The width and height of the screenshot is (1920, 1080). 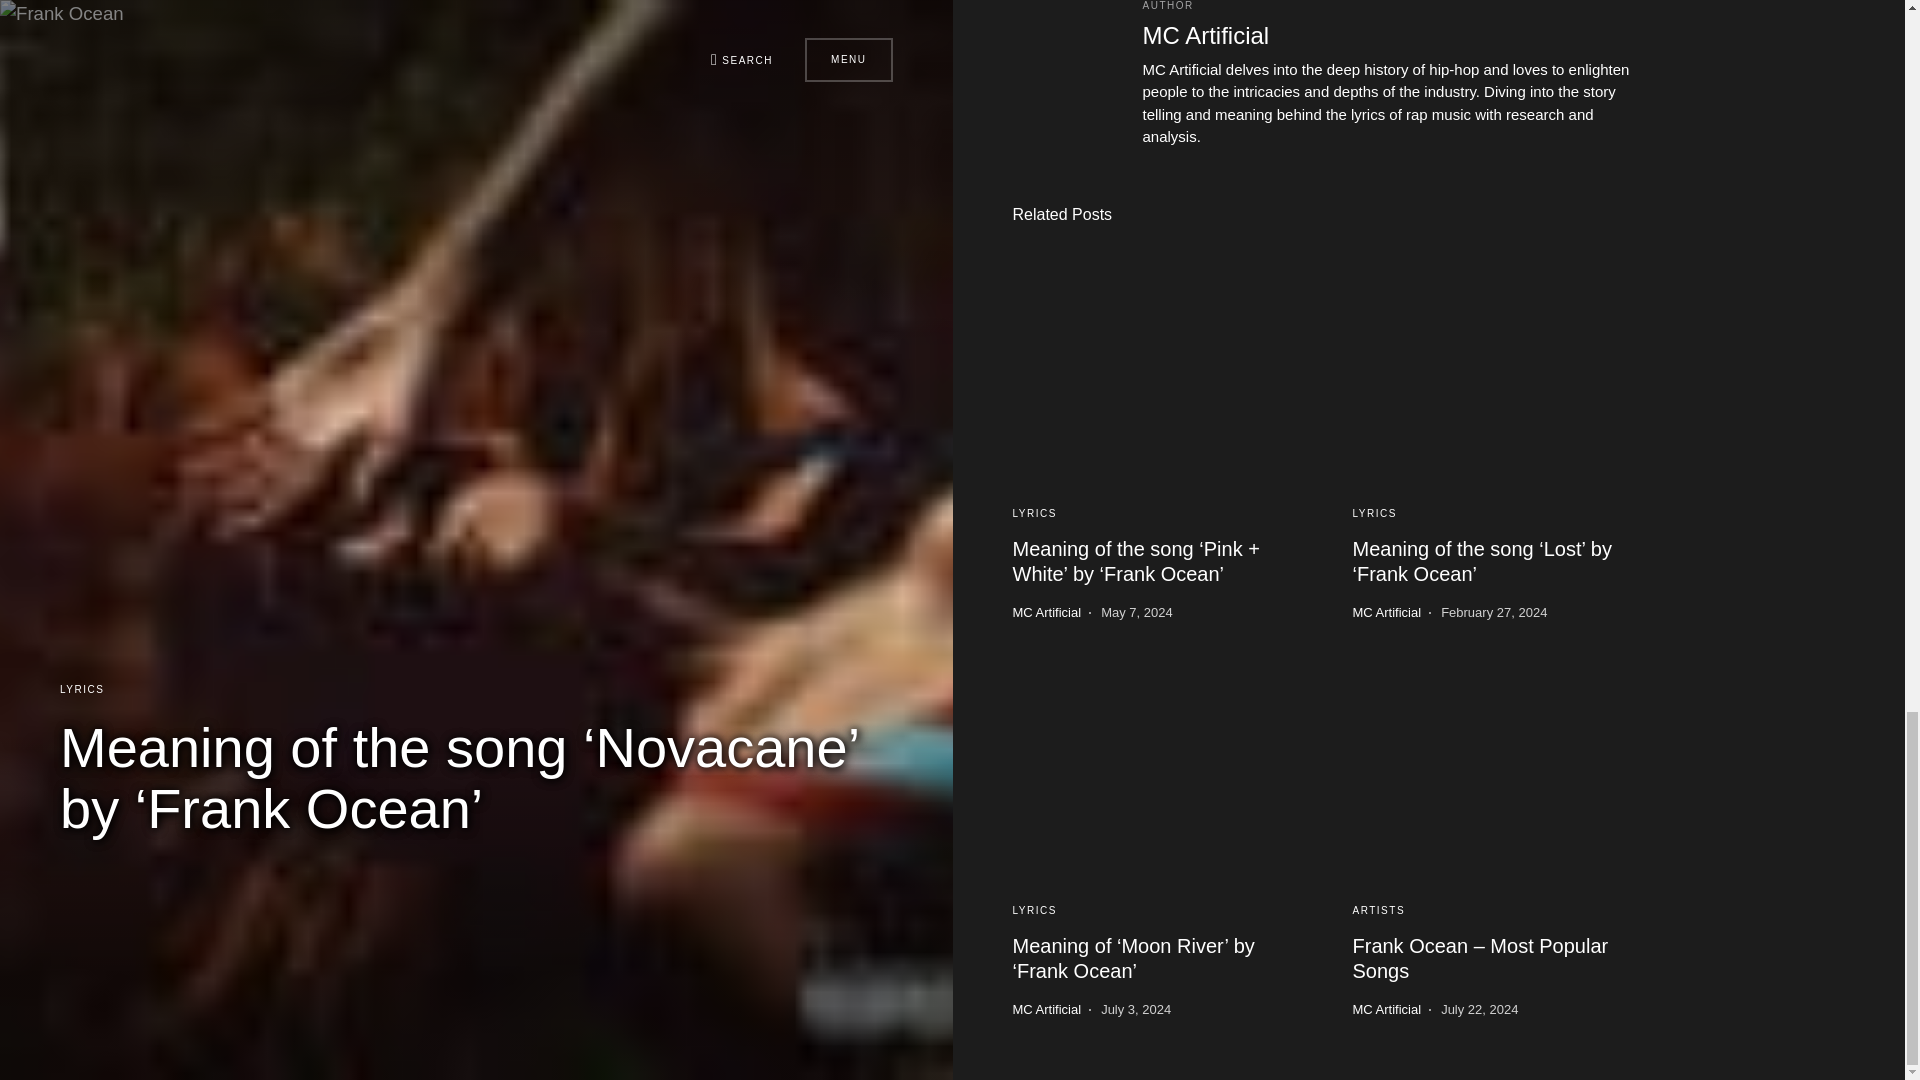 I want to click on View all posts by MC Artificial, so click(x=1046, y=612).